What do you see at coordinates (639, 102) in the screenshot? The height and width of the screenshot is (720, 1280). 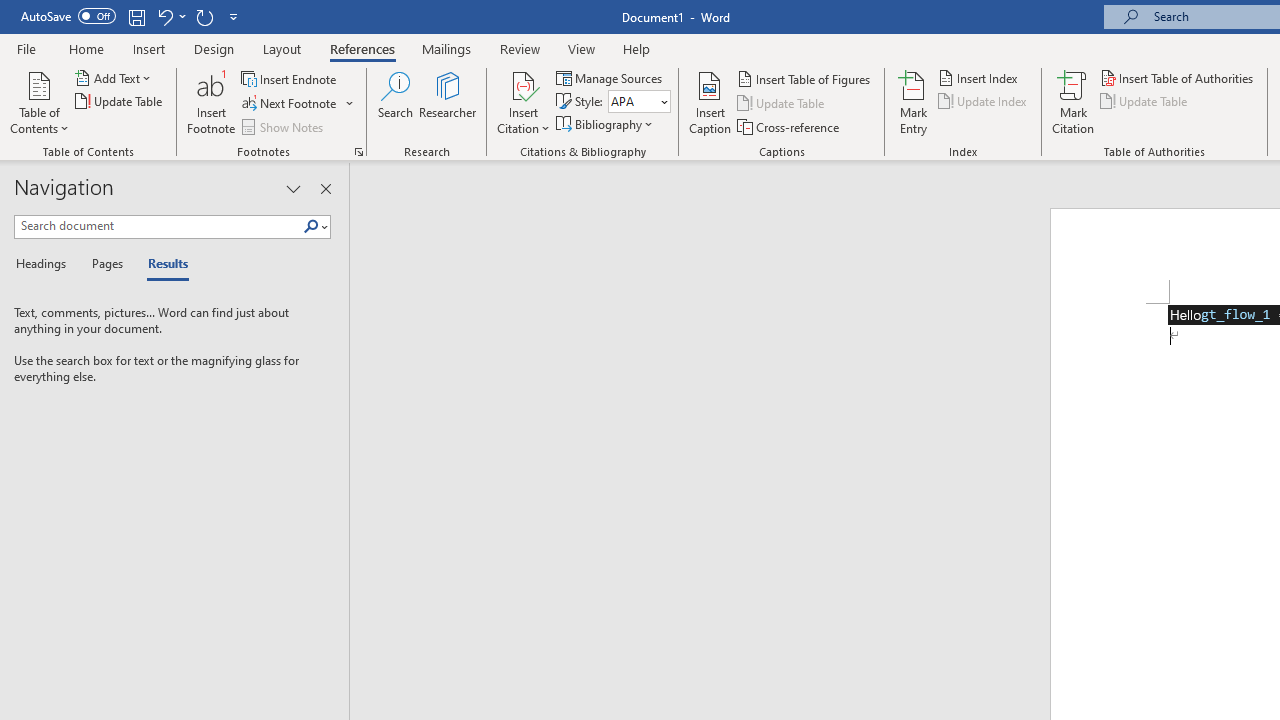 I see `Style` at bounding box center [639, 102].